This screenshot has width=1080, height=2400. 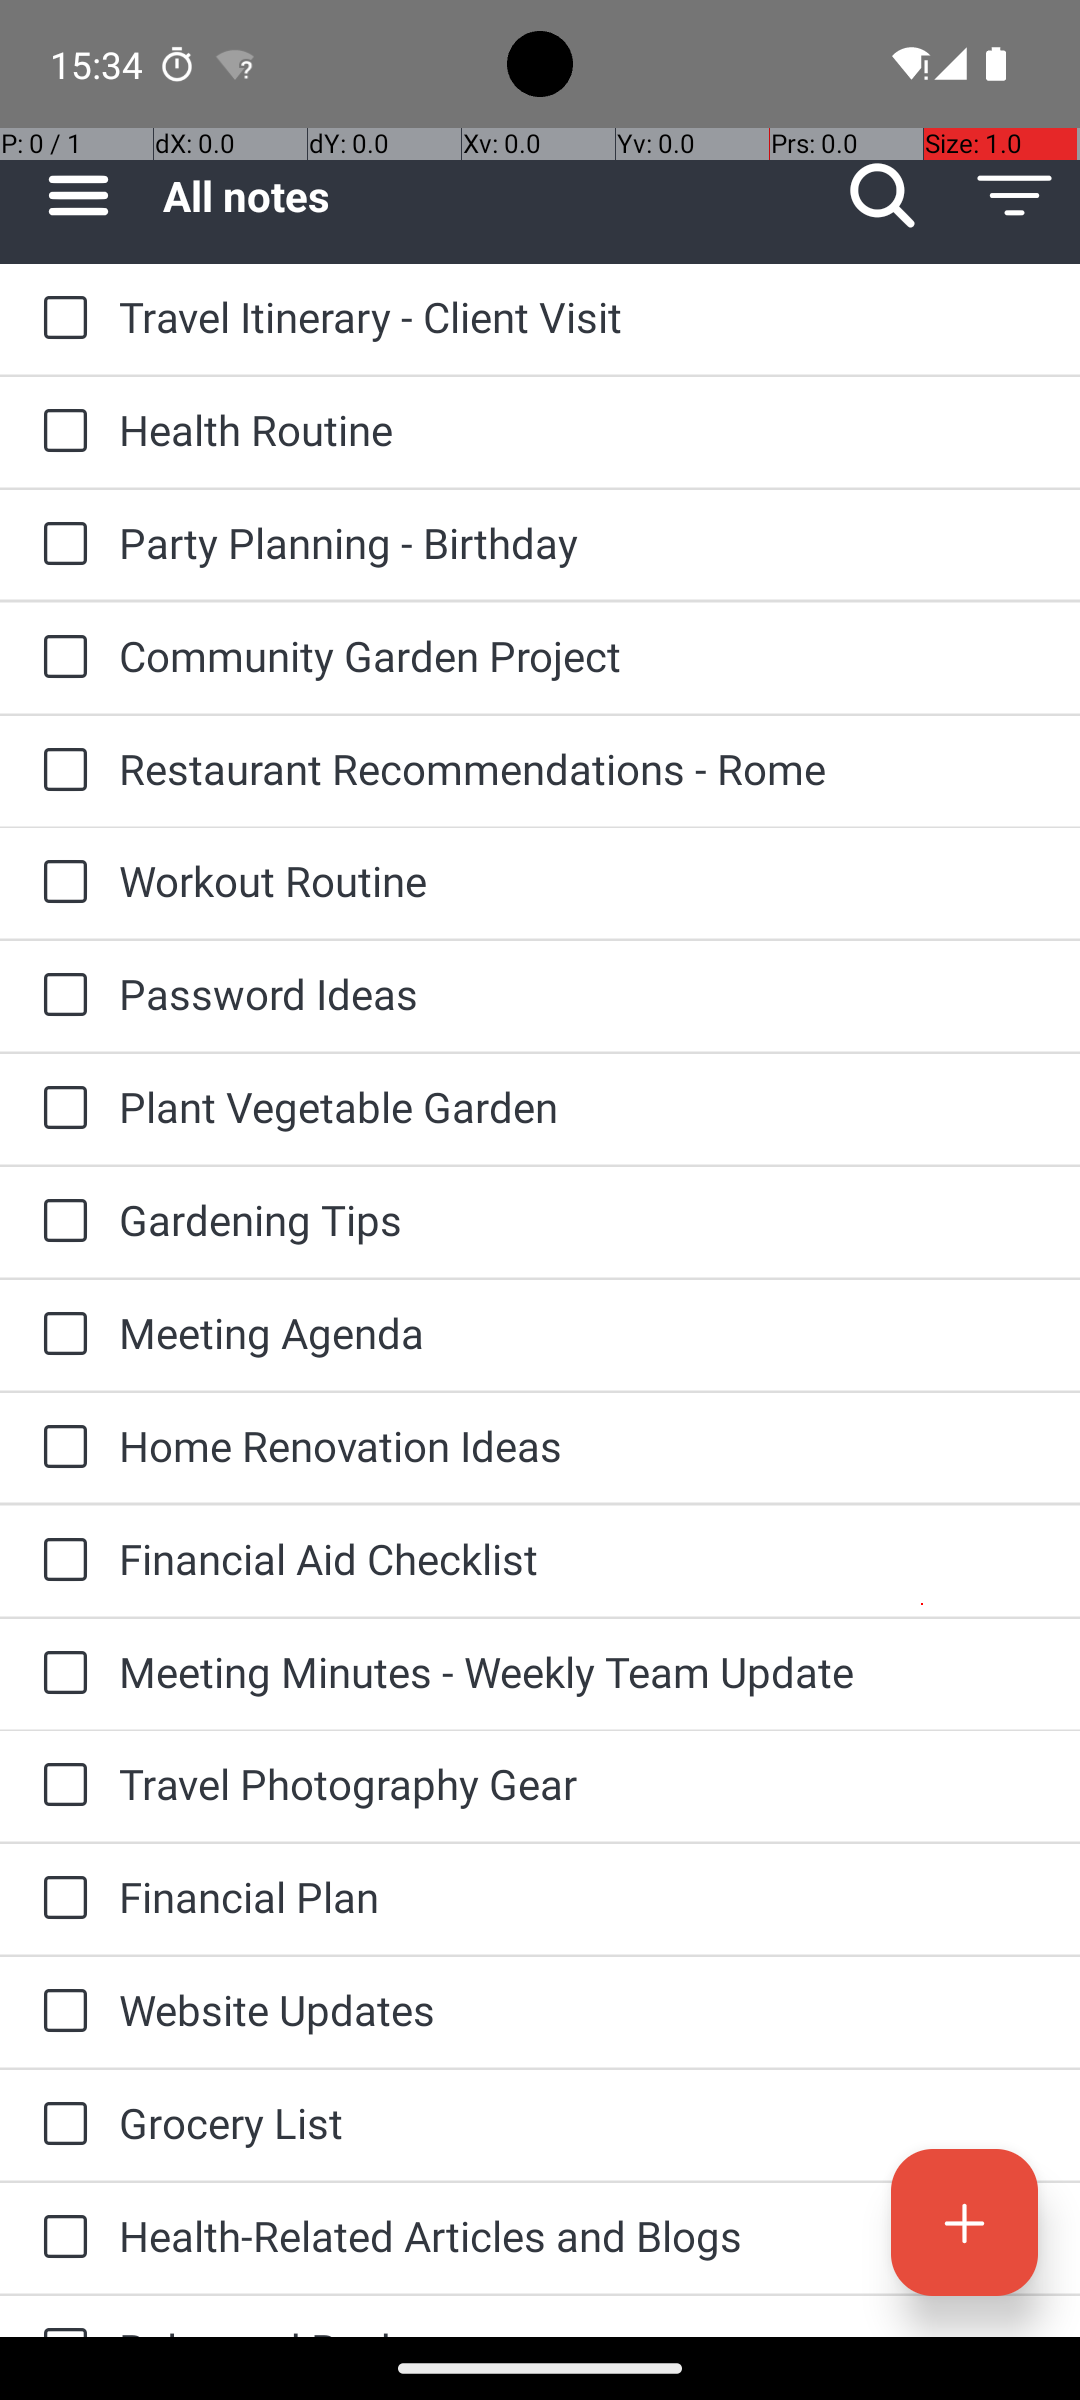 What do you see at coordinates (580, 1896) in the screenshot?
I see `Financial Plan` at bounding box center [580, 1896].